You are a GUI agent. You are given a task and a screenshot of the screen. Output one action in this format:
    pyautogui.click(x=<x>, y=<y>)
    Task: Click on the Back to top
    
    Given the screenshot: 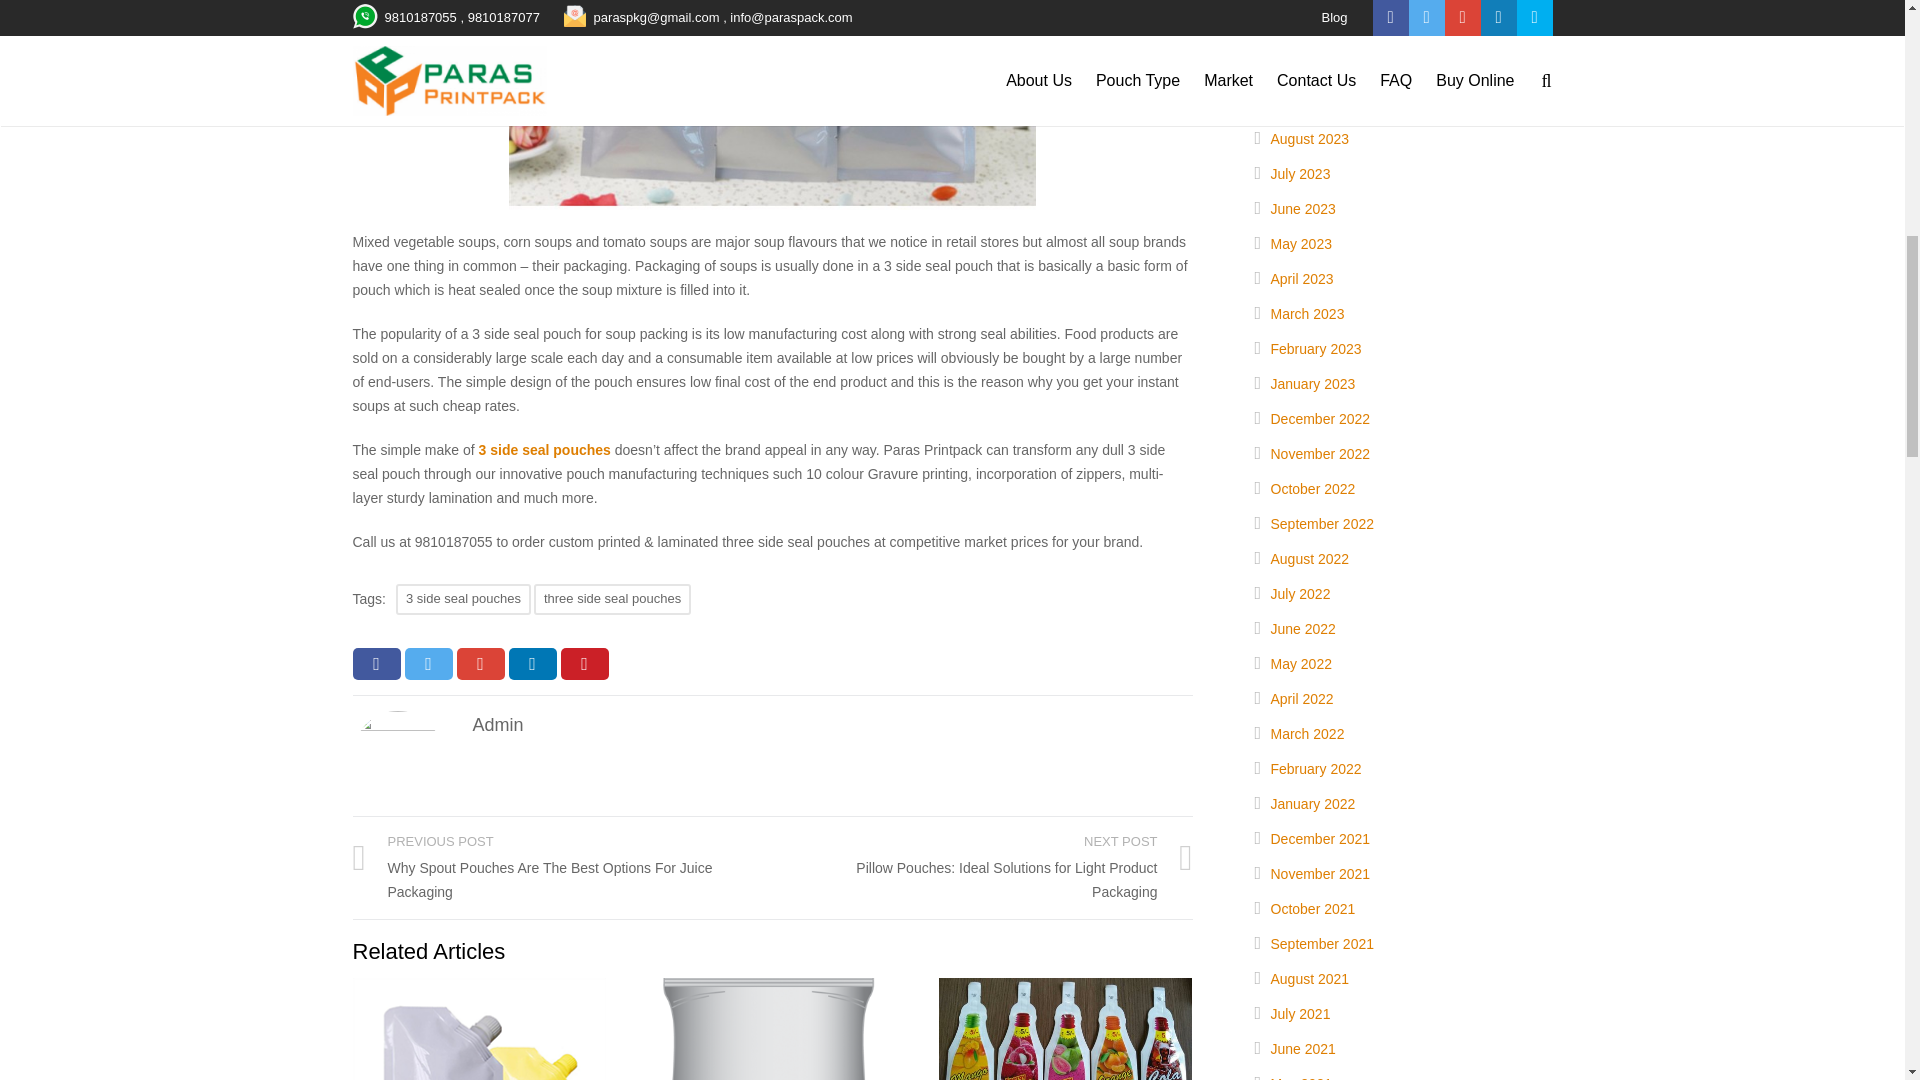 What is the action you would take?
    pyautogui.click(x=1864, y=26)
    